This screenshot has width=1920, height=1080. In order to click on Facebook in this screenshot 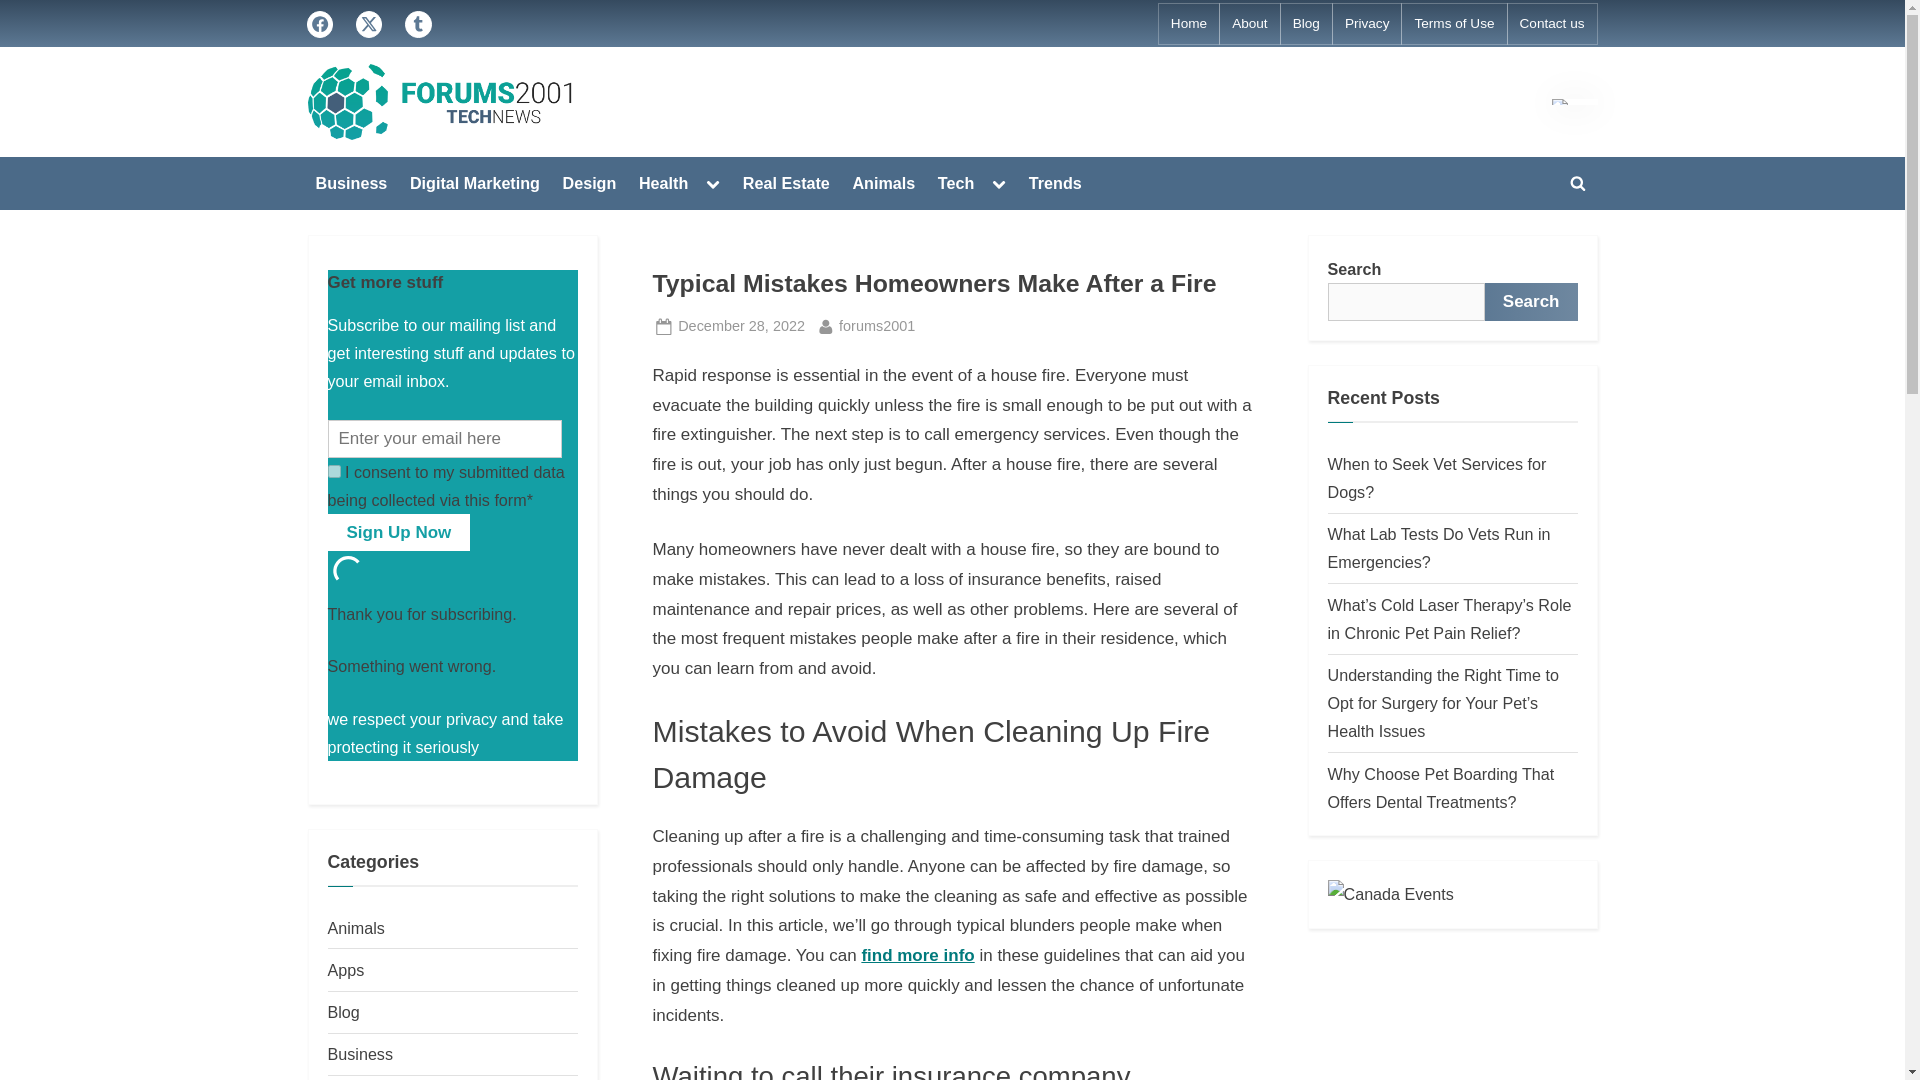, I will do `click(318, 24)`.